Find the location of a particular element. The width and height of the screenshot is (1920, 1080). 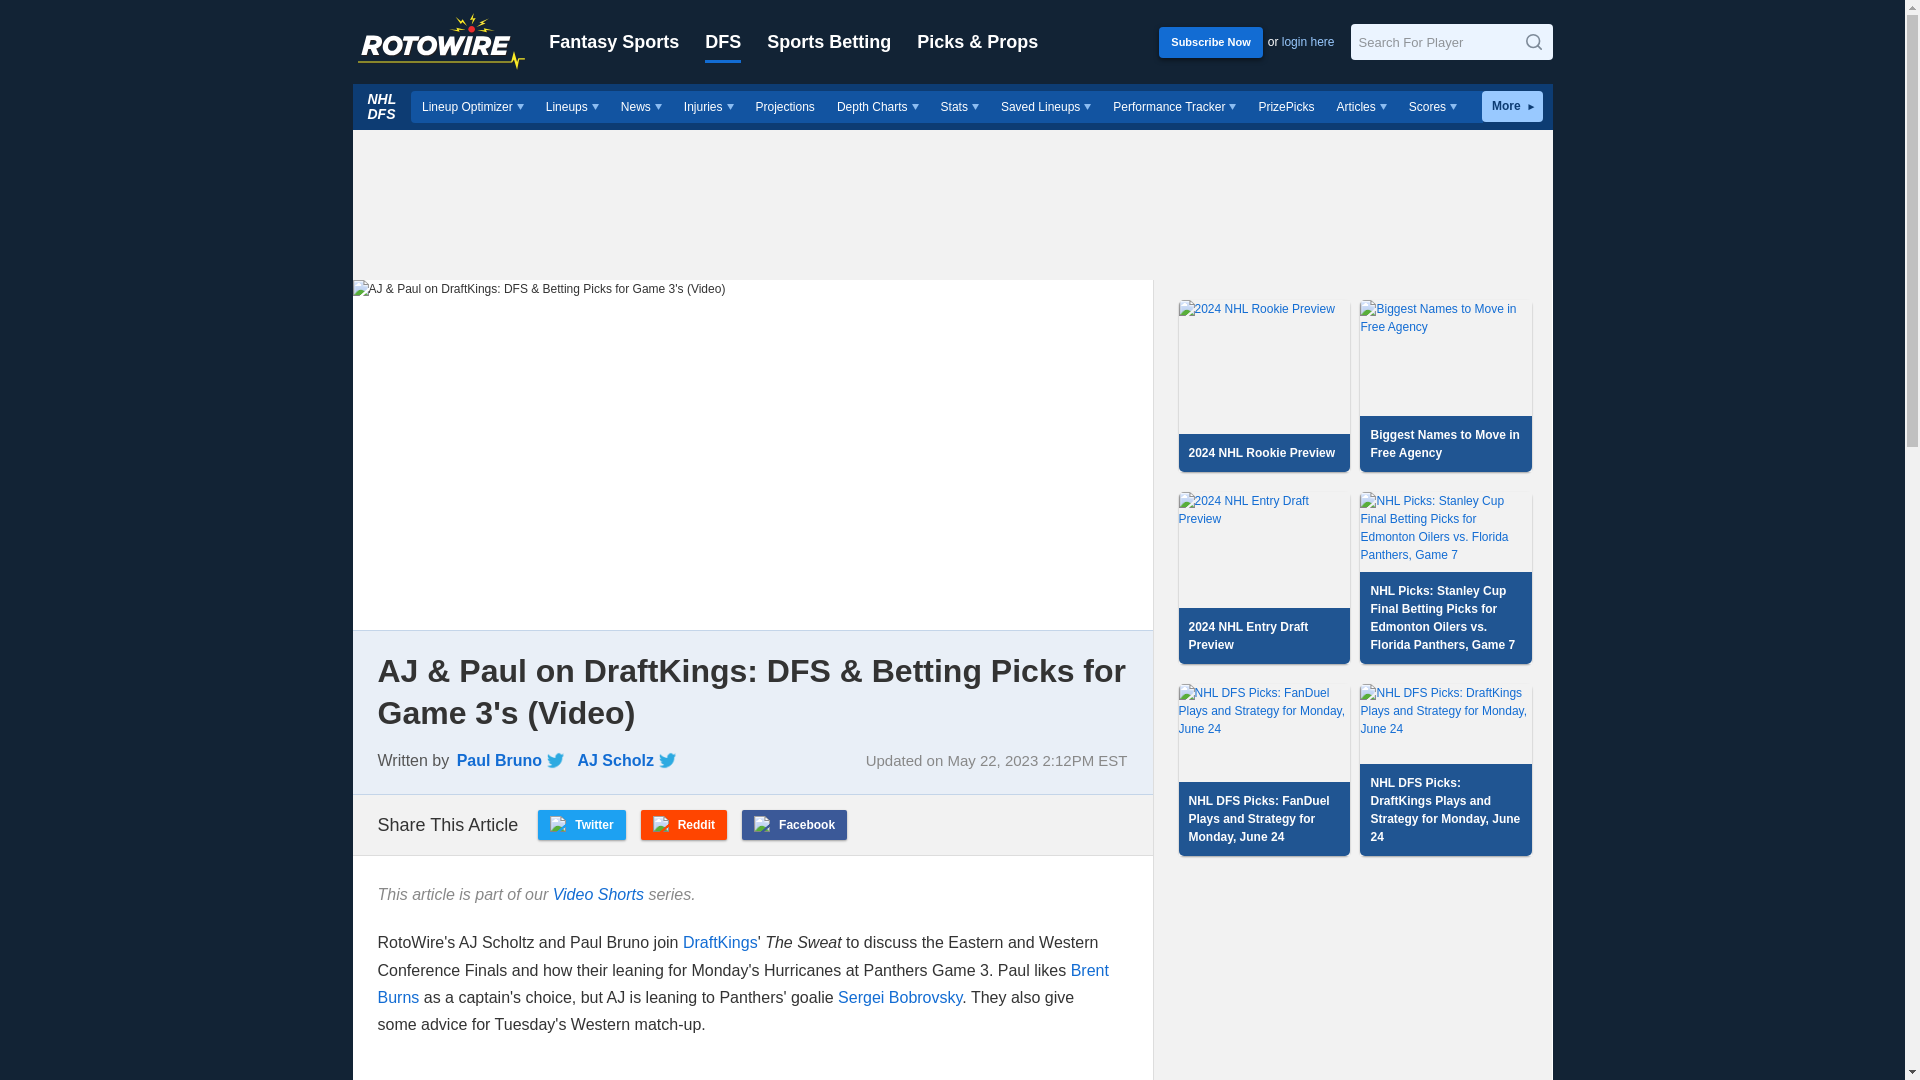

NHL DFS is located at coordinates (382, 106).